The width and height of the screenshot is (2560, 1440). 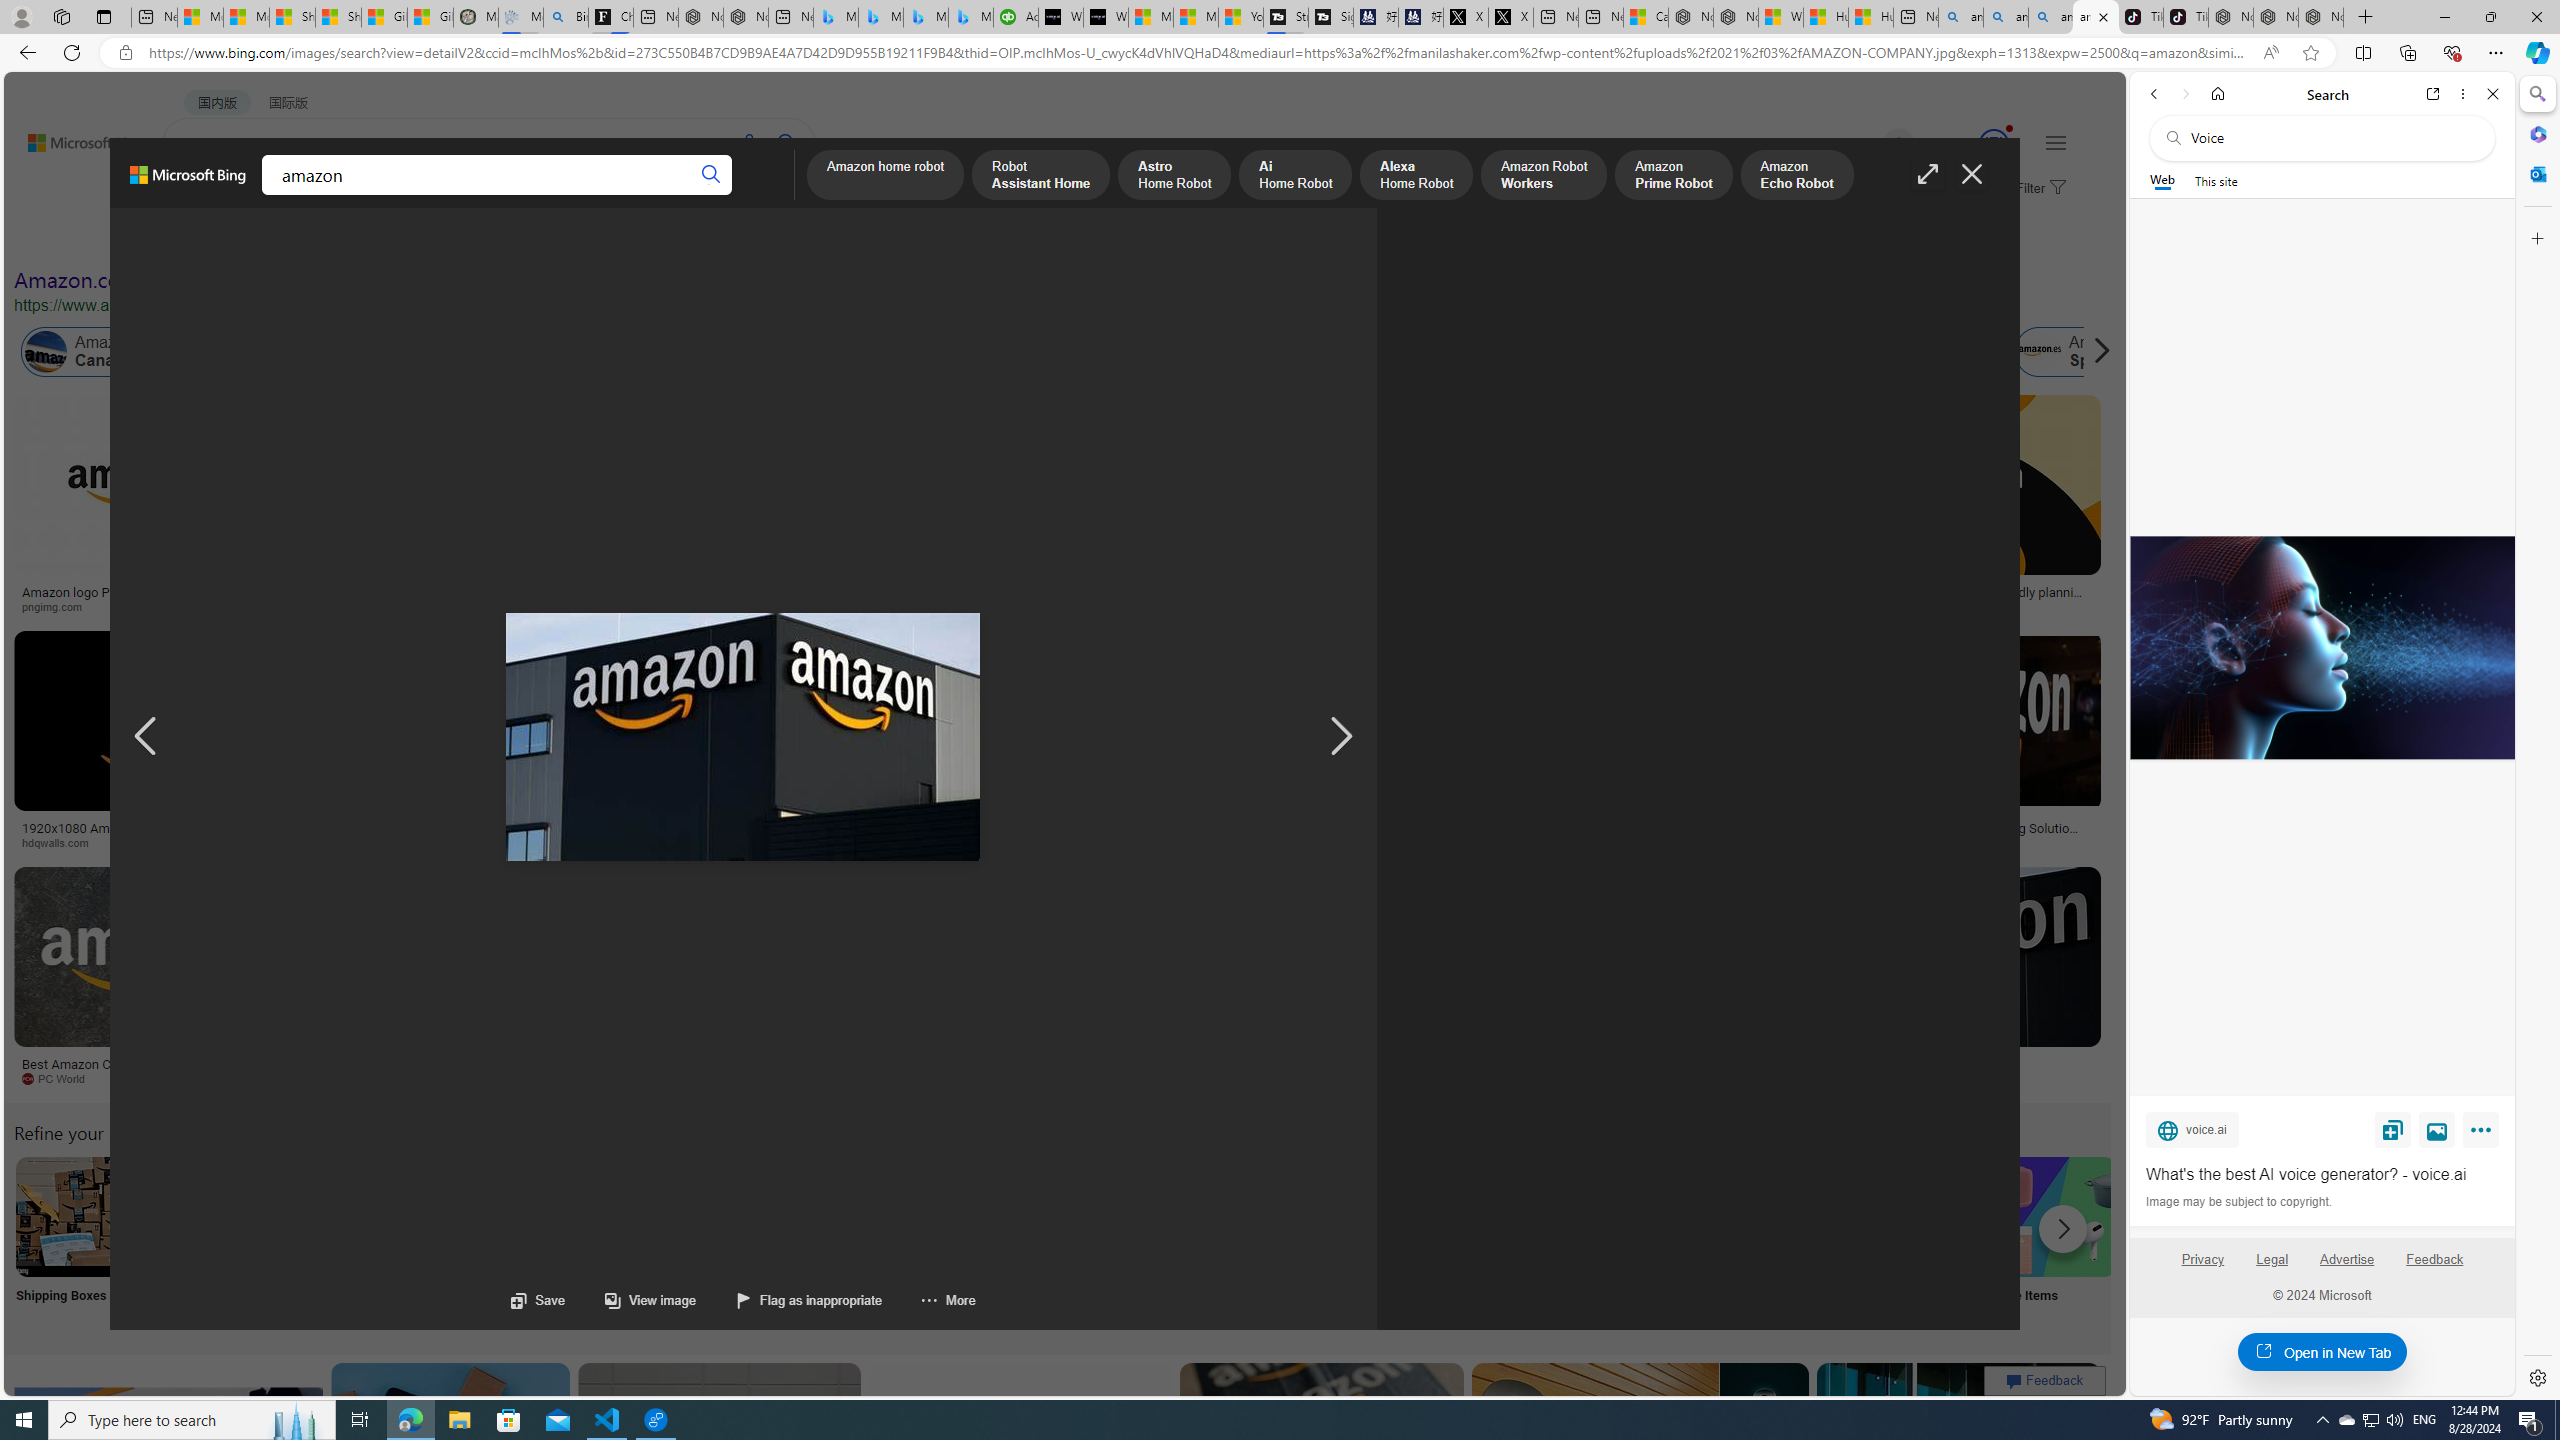 I want to click on Amazon.com. Spend less. Smile more., so click(x=194, y=279).